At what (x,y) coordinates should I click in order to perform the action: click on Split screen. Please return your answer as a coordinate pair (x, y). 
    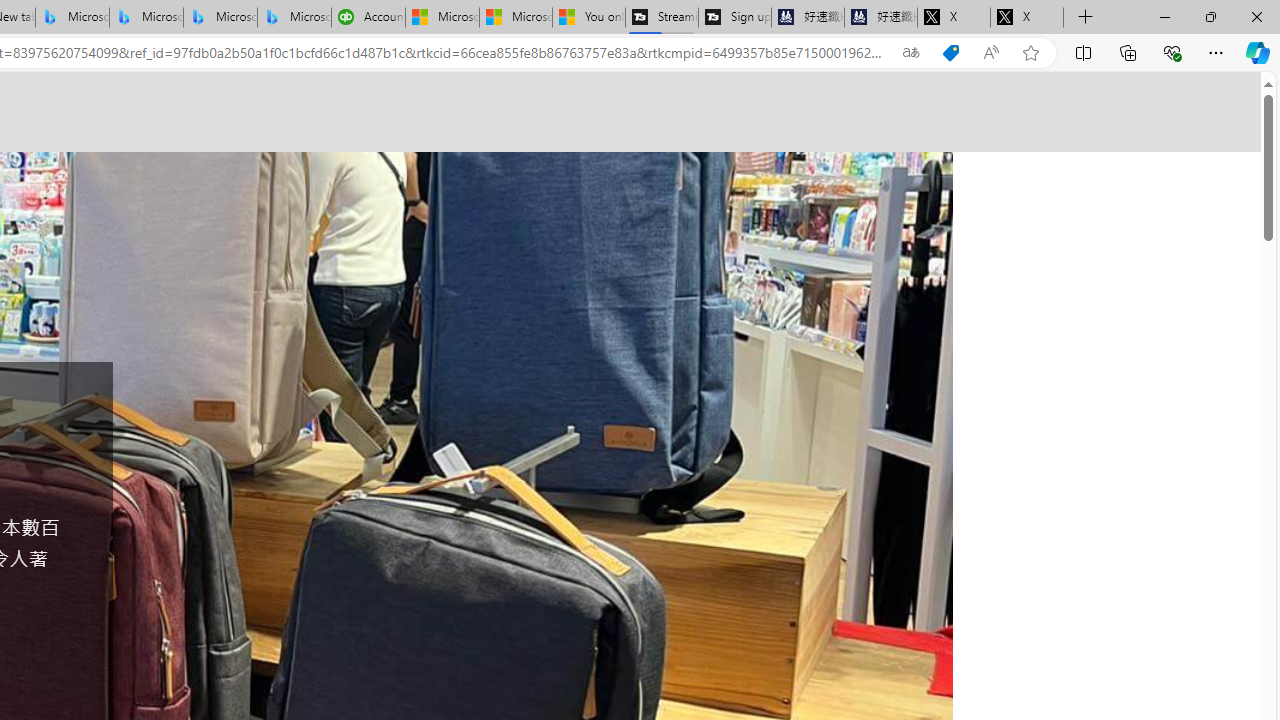
    Looking at the image, I should click on (1083, 52).